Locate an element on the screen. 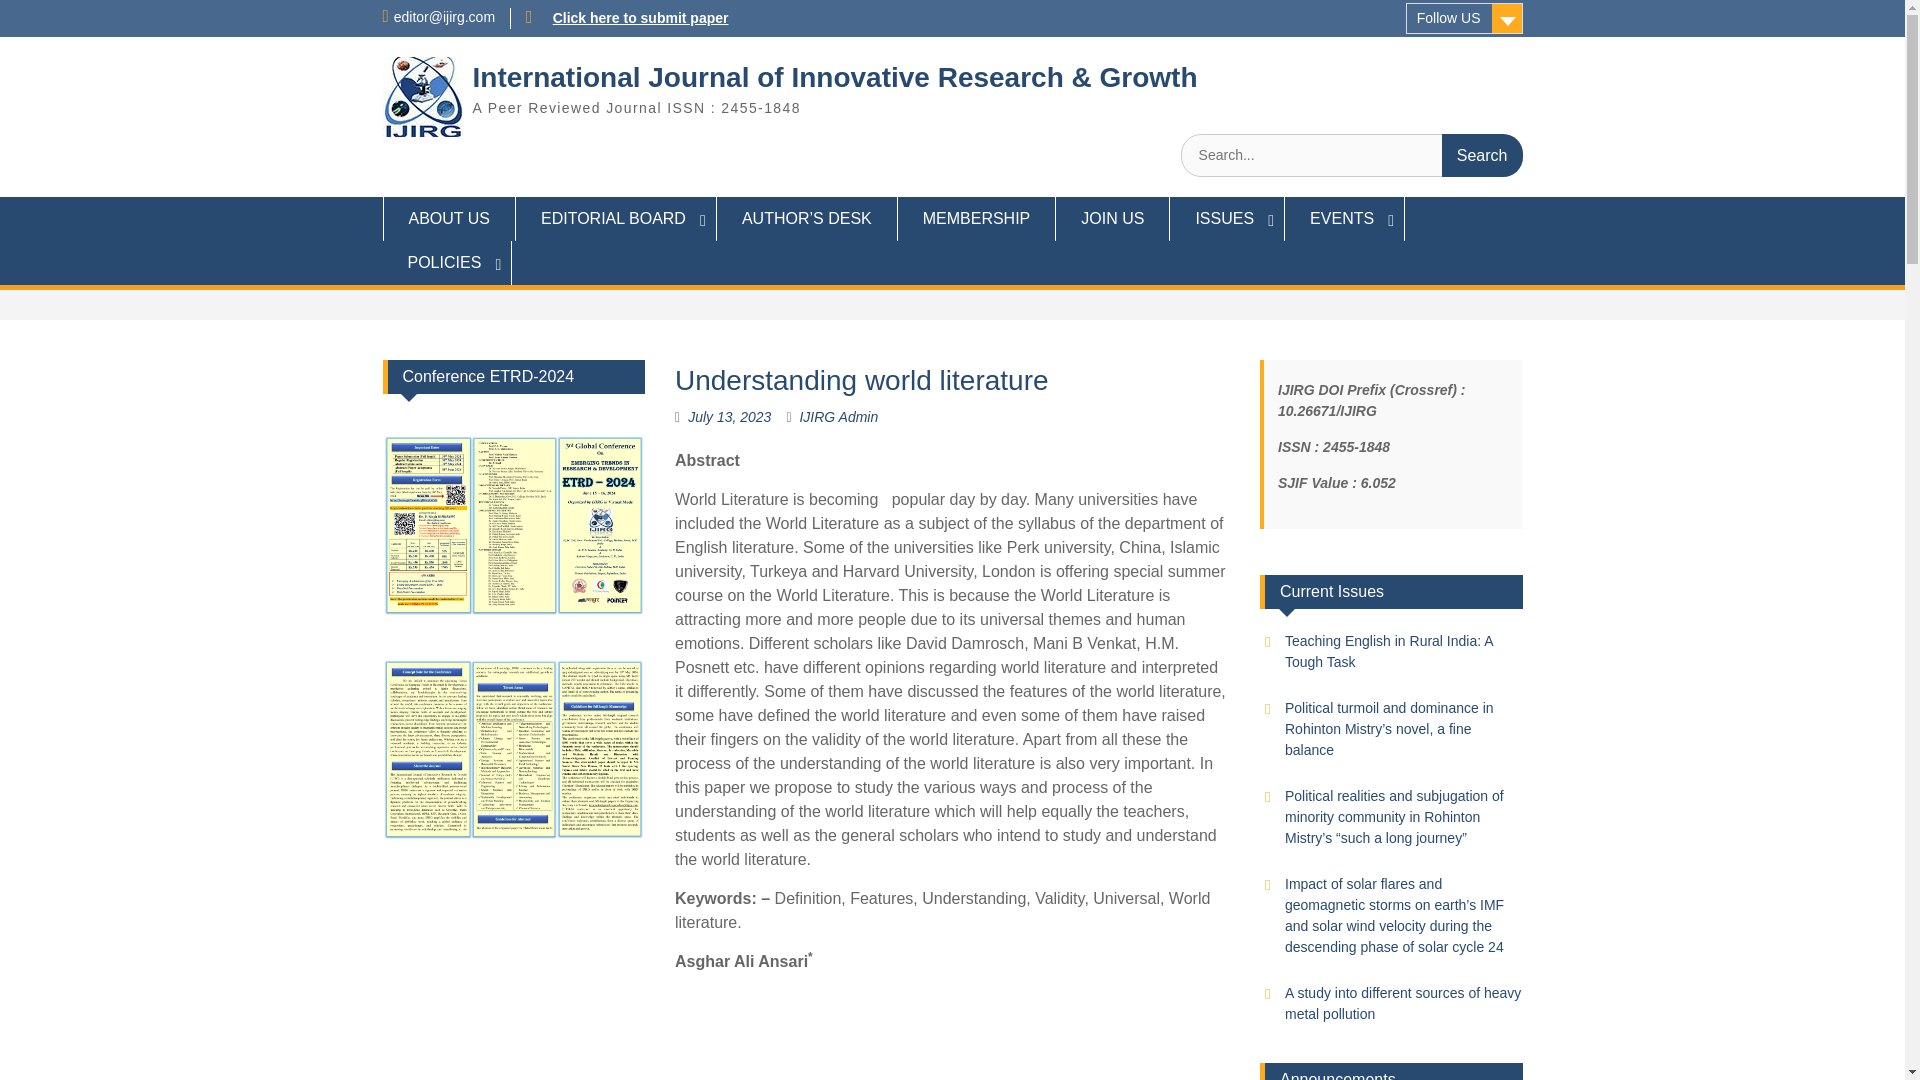 Image resolution: width=1920 pixels, height=1080 pixels. Click here to submit paper is located at coordinates (640, 17).